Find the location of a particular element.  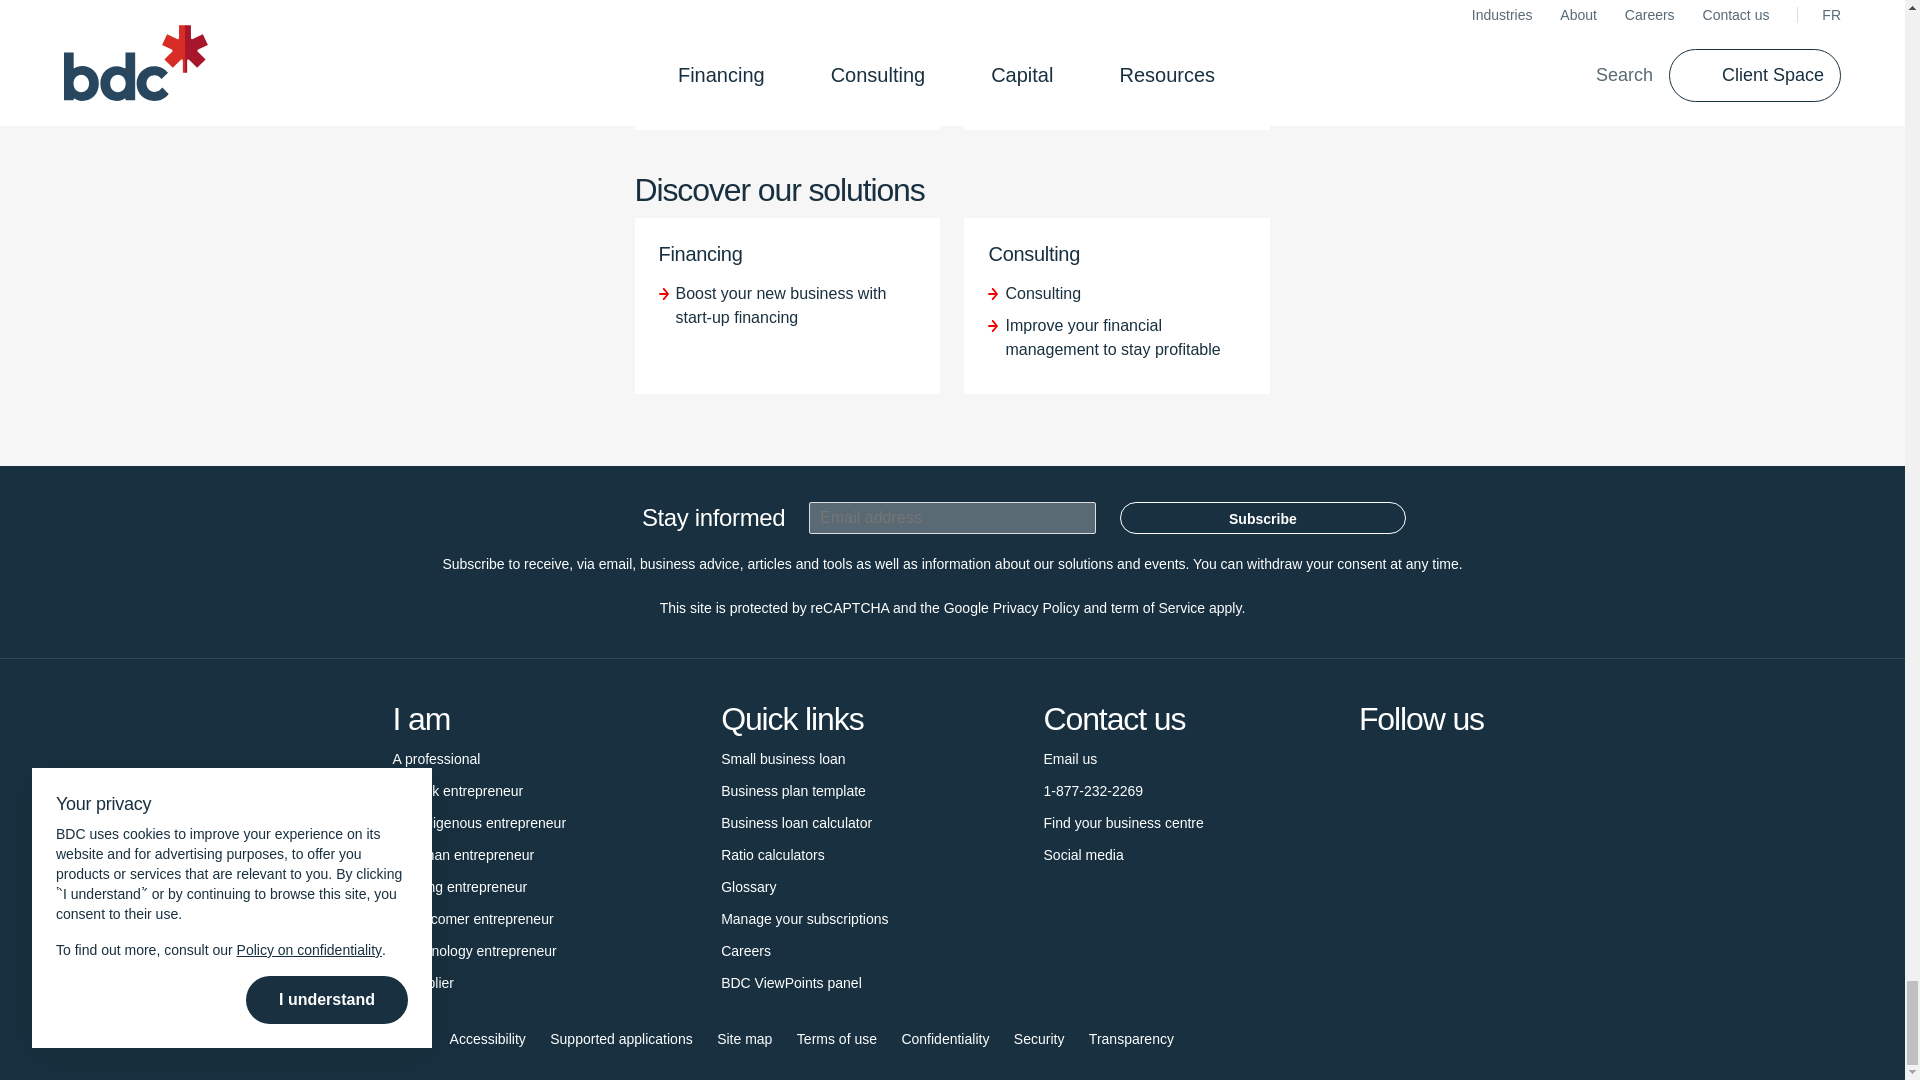

Professional is located at coordinates (436, 759).